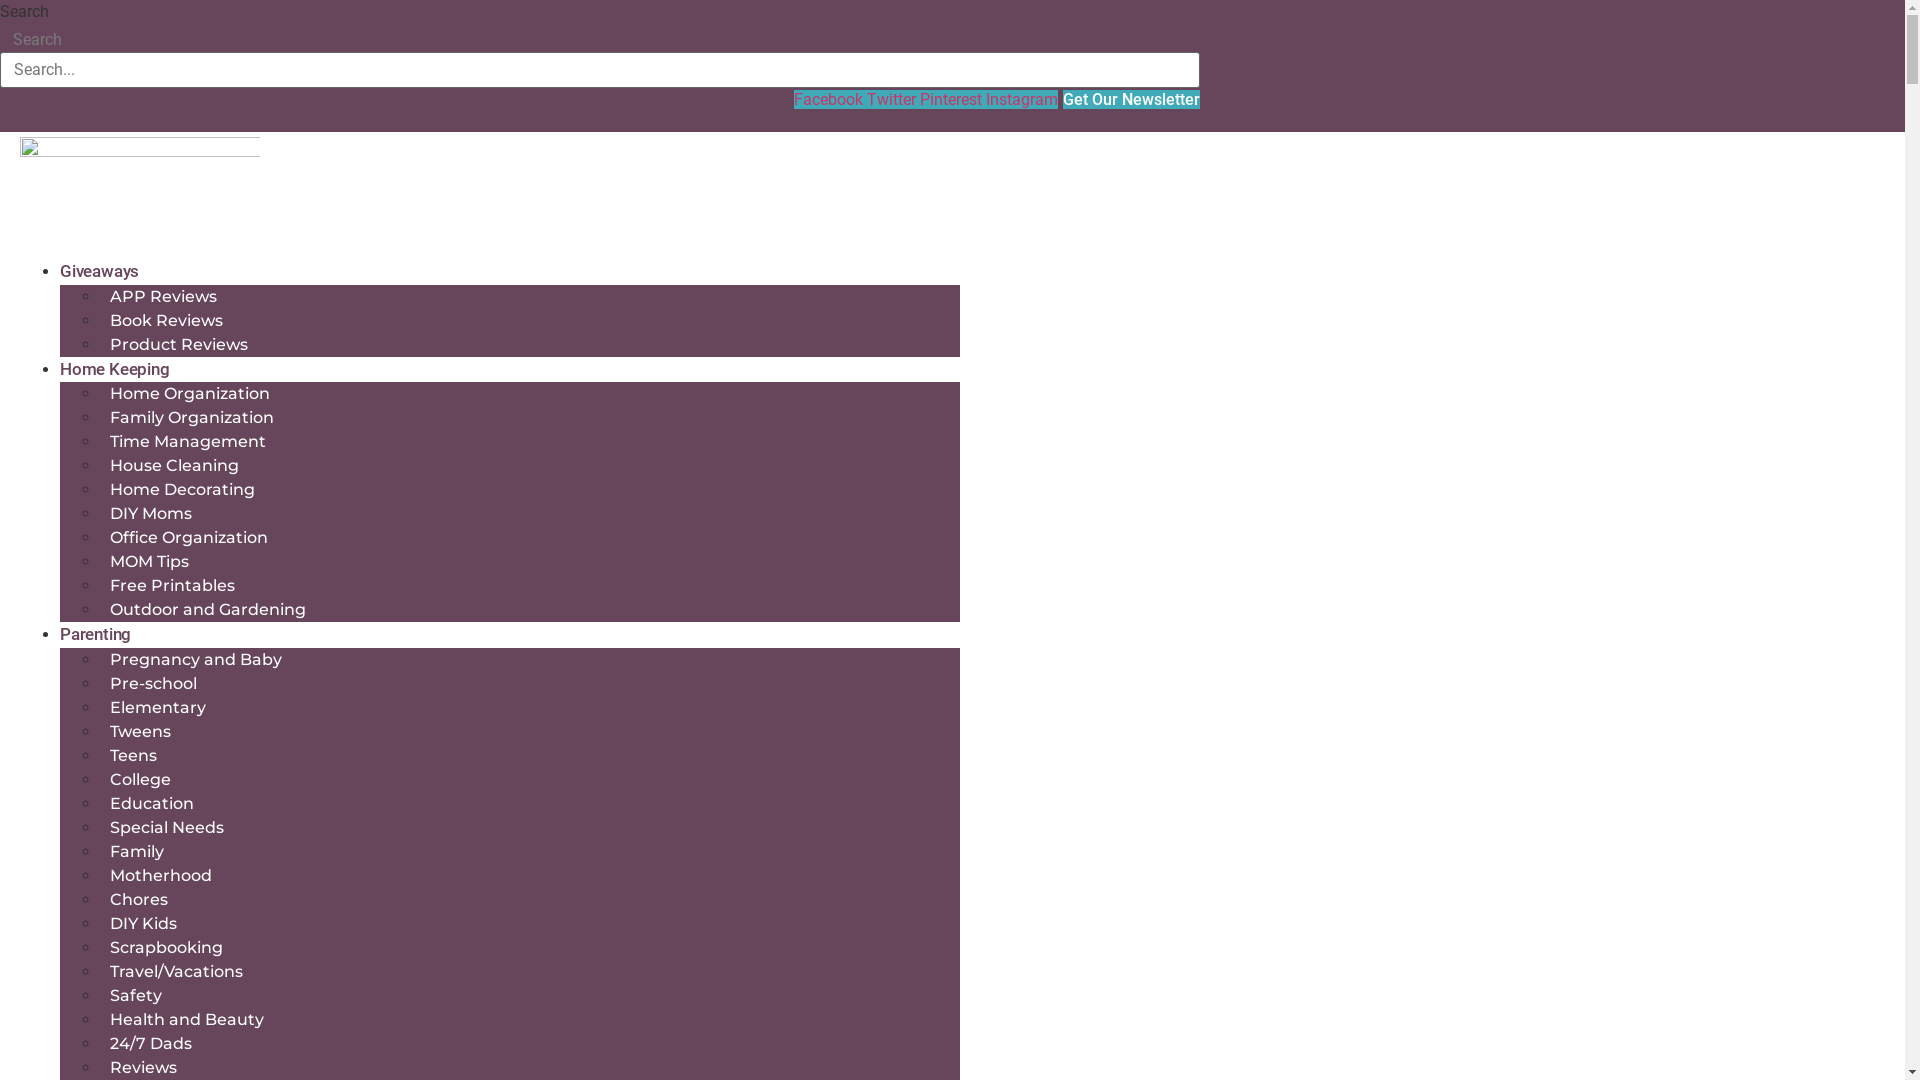 The image size is (1920, 1080). I want to click on APP Reviews, so click(164, 296).